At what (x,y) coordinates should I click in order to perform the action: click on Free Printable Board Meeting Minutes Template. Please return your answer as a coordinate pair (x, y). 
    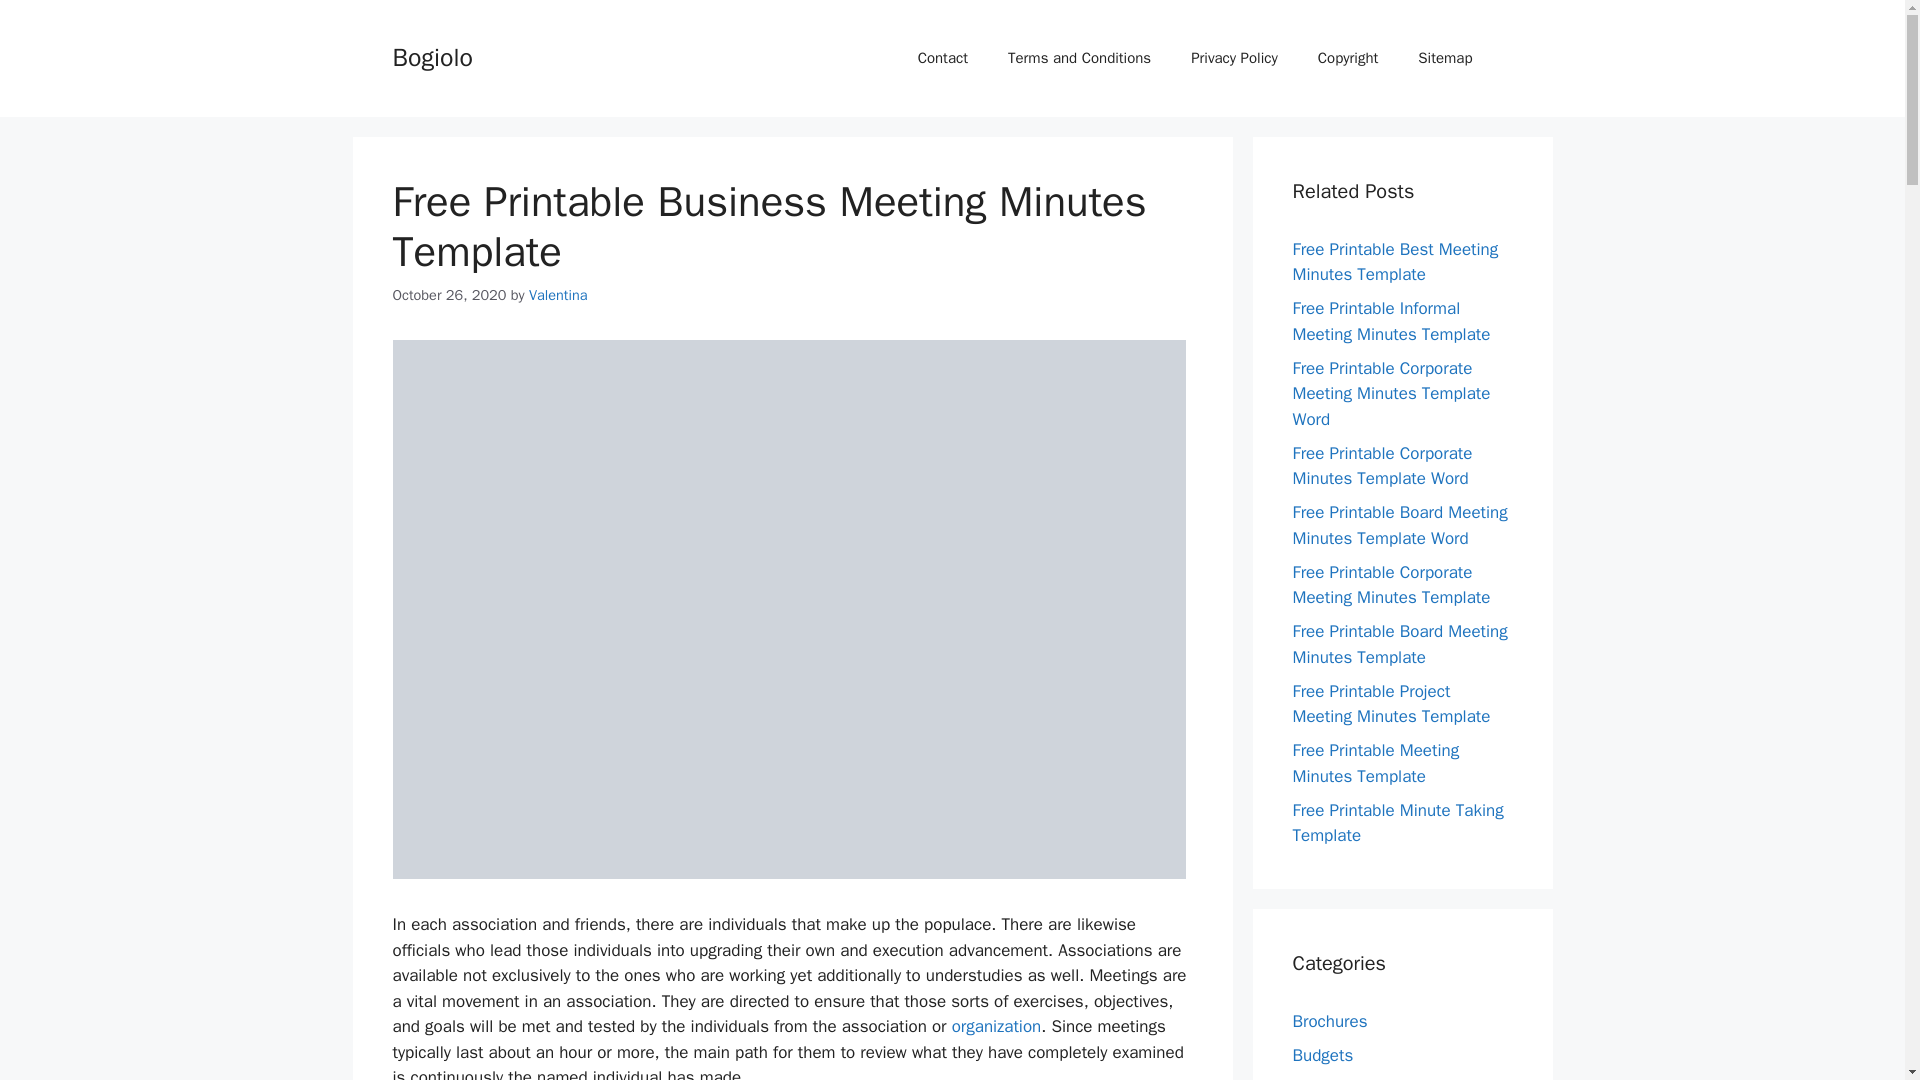
    Looking at the image, I should click on (1400, 644).